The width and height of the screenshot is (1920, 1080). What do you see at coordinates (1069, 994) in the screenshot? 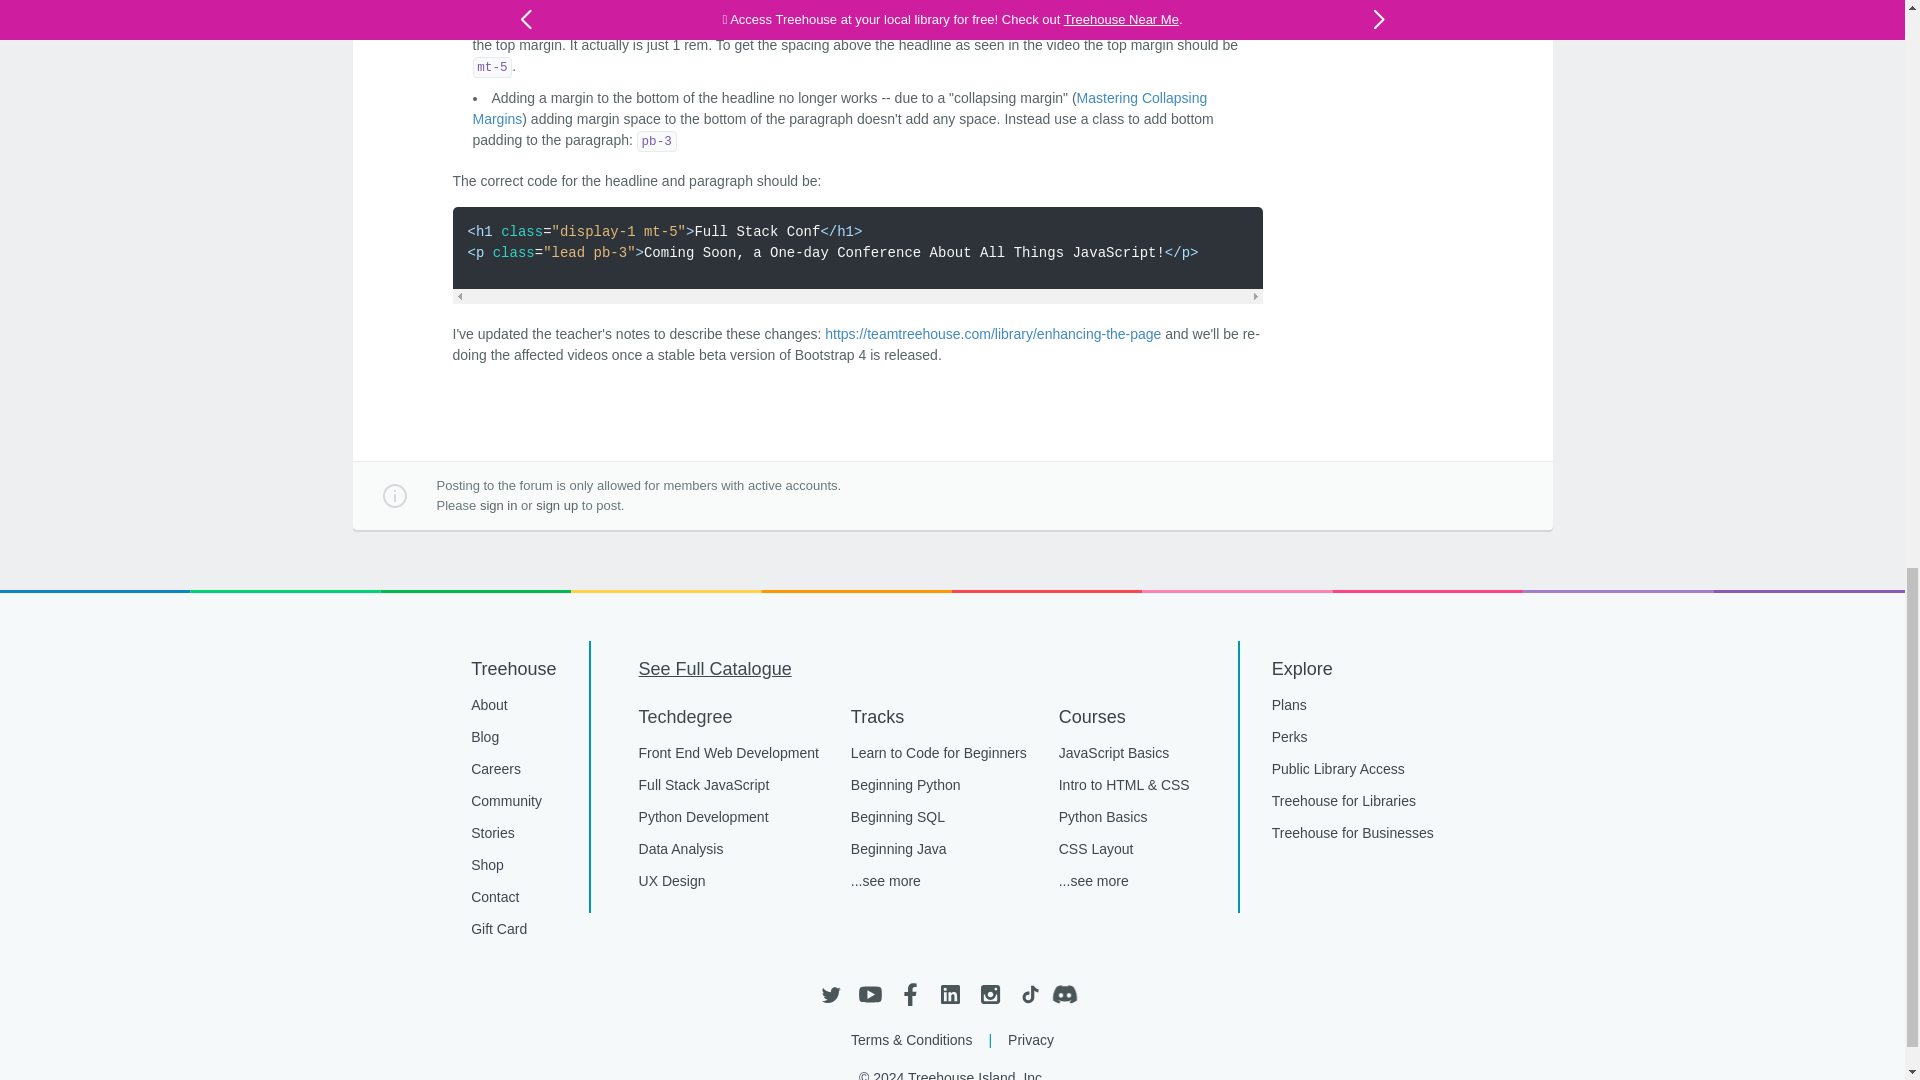
I see `Discord` at bounding box center [1069, 994].